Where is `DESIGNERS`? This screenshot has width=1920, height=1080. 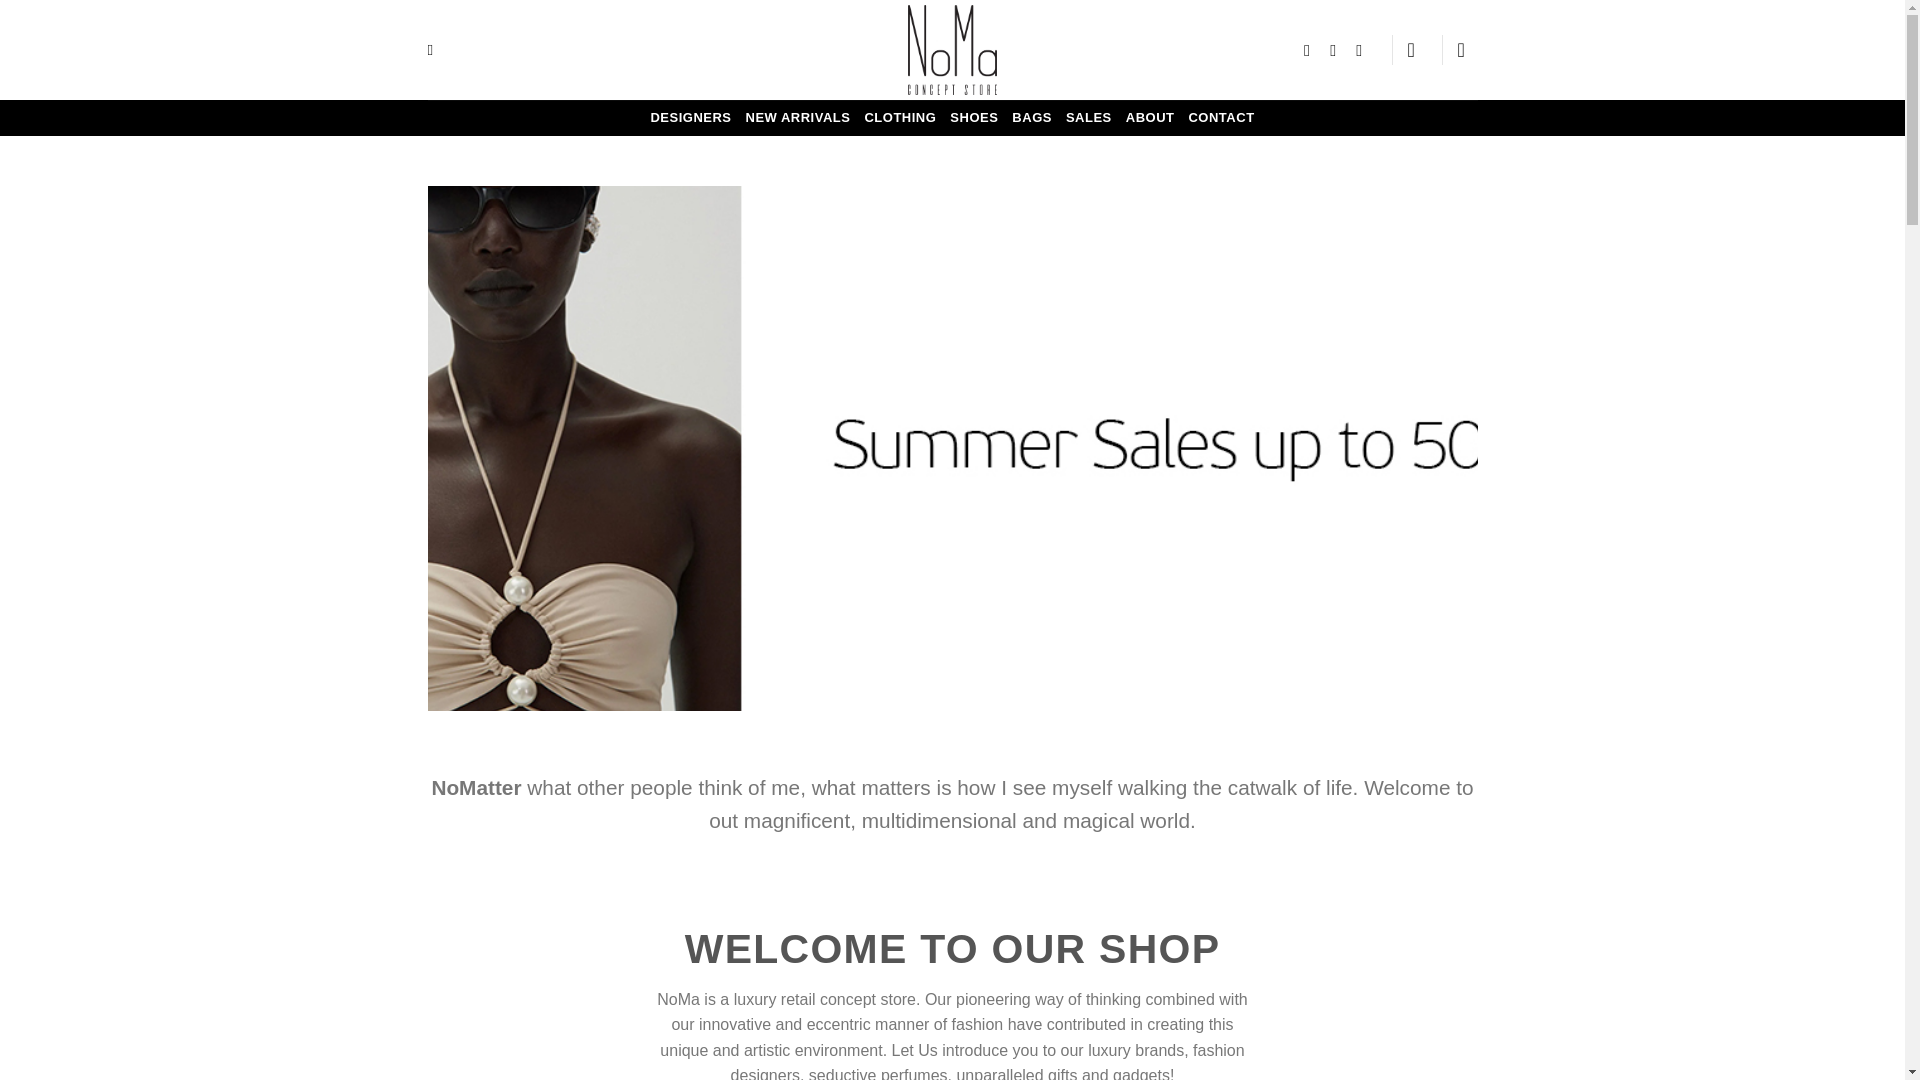
DESIGNERS is located at coordinates (690, 118).